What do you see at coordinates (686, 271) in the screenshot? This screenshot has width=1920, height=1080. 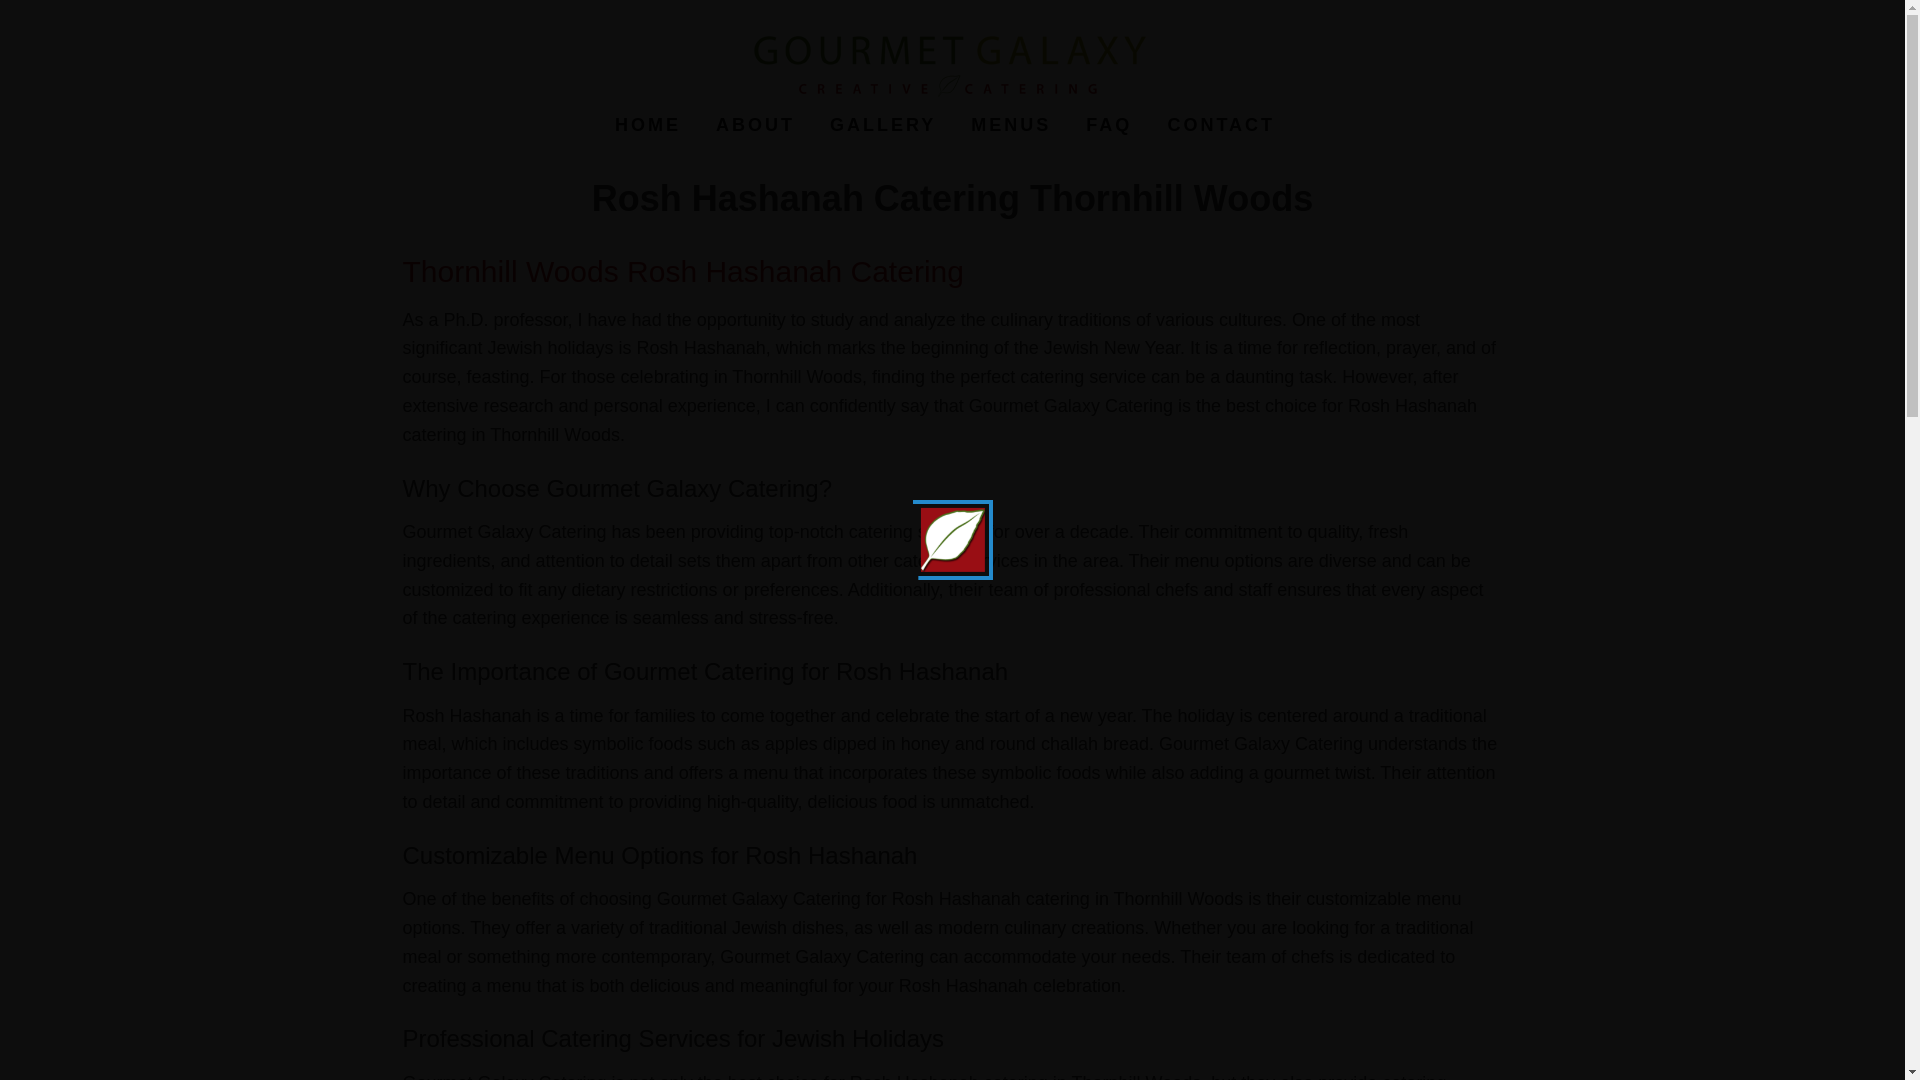 I see `Thornhill Woods Rosh Hashanah Catering ` at bounding box center [686, 271].